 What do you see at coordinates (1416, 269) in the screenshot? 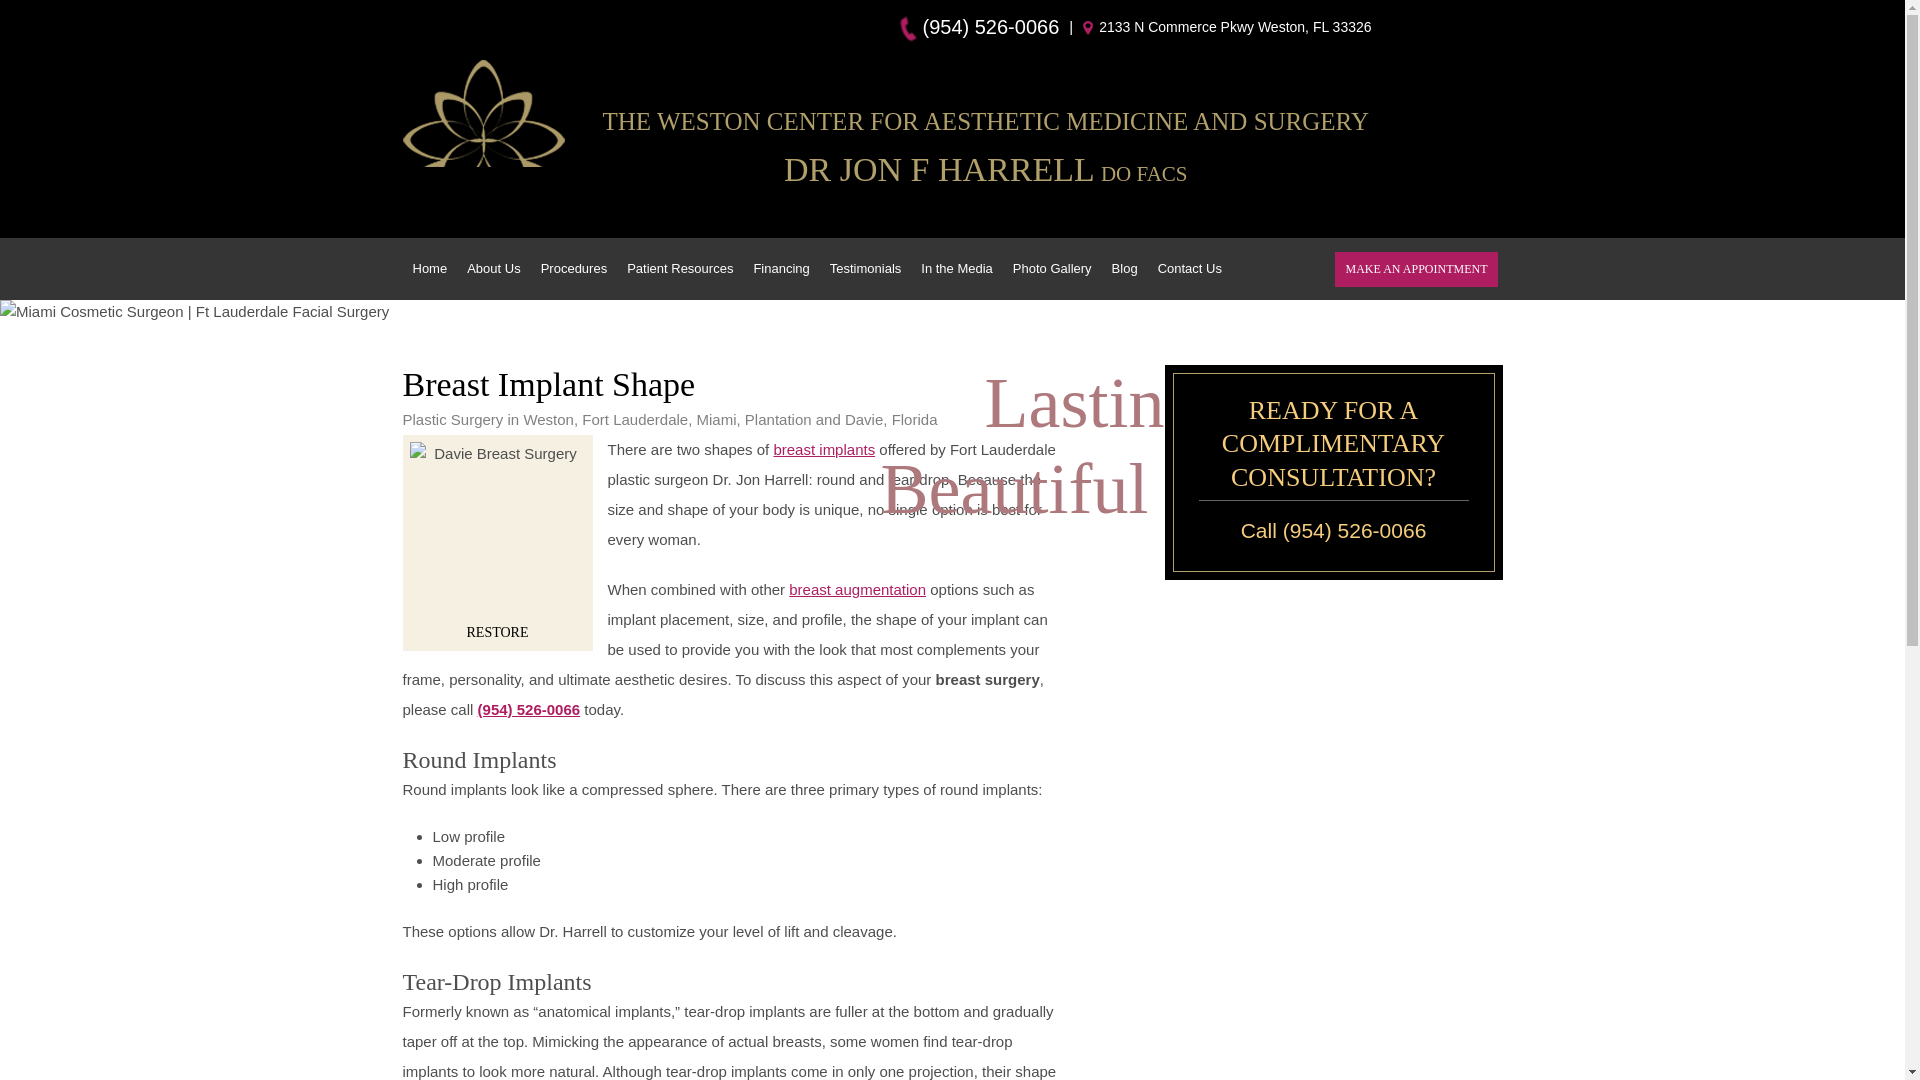
I see `MAKE AN APPOINTMENT` at bounding box center [1416, 269].